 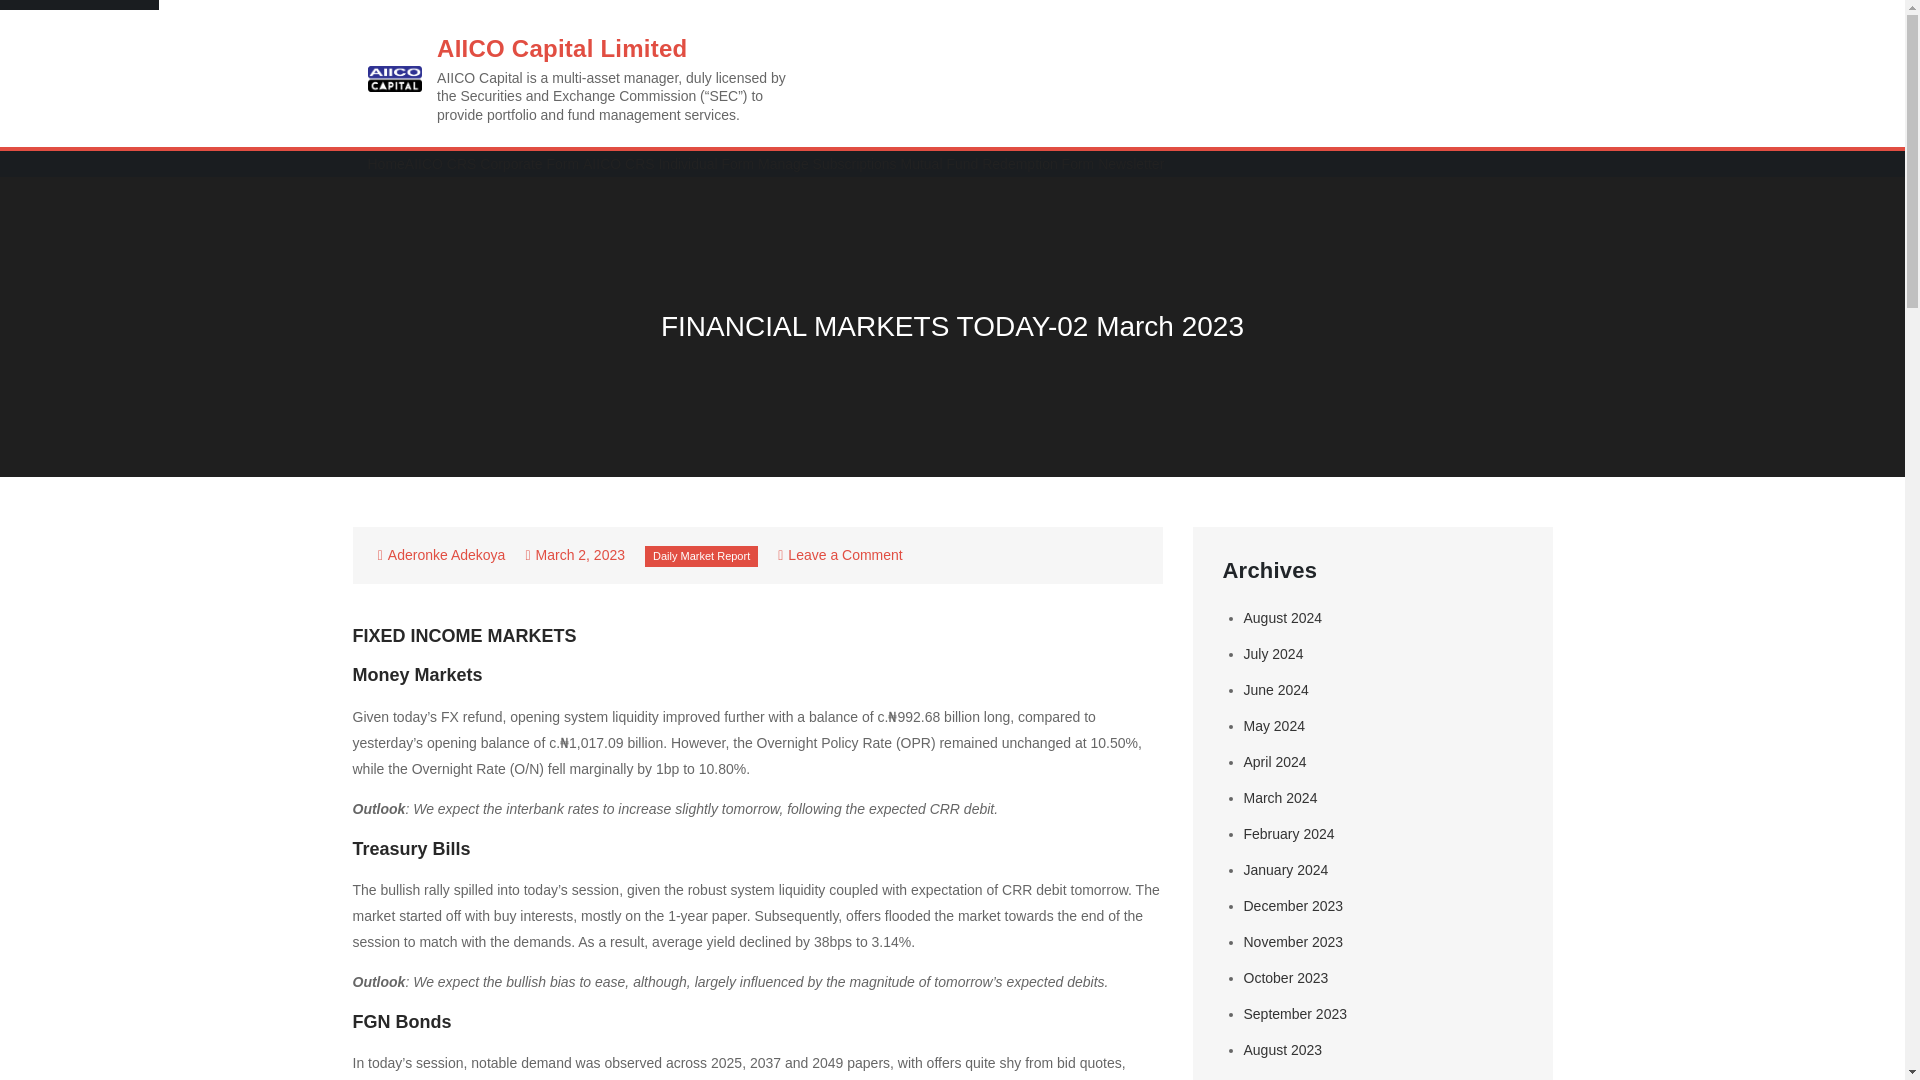 What do you see at coordinates (668, 164) in the screenshot?
I see `AIICO CRS Individual Form` at bounding box center [668, 164].